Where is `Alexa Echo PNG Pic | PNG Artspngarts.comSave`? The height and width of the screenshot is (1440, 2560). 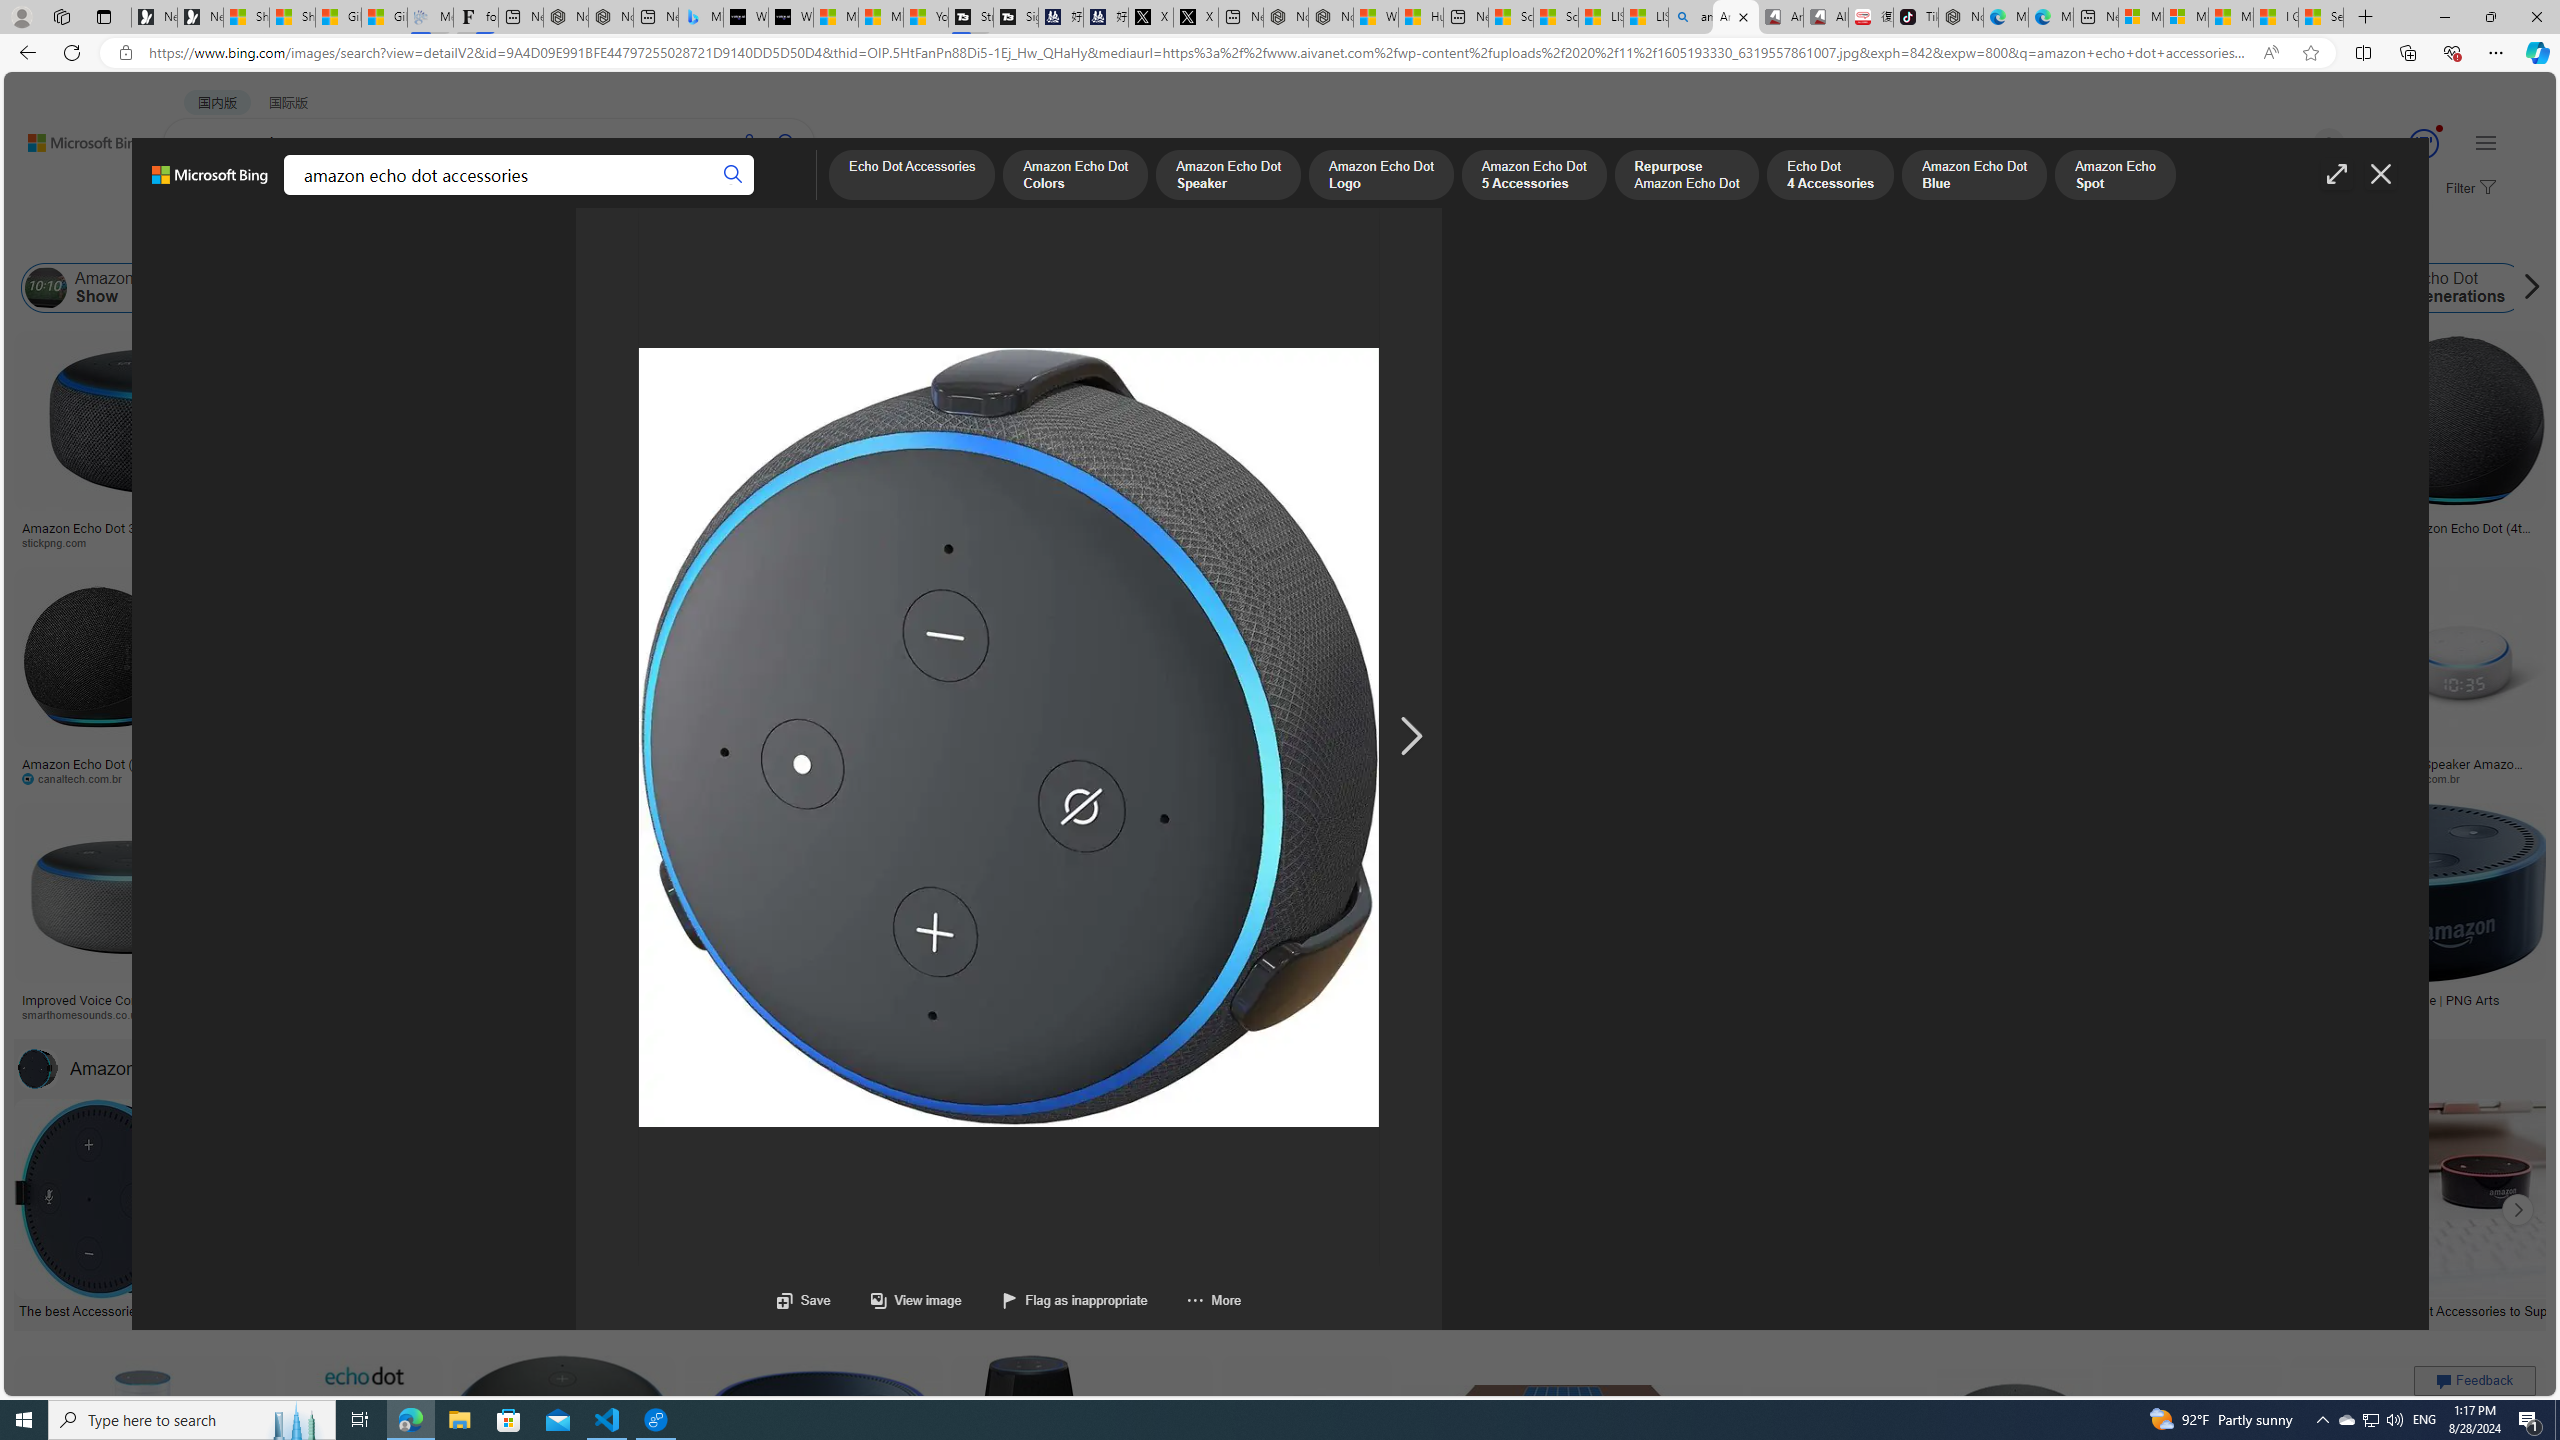
Alexa Echo PNG Pic | PNG Artspngarts.comSave is located at coordinates (2419, 1472).